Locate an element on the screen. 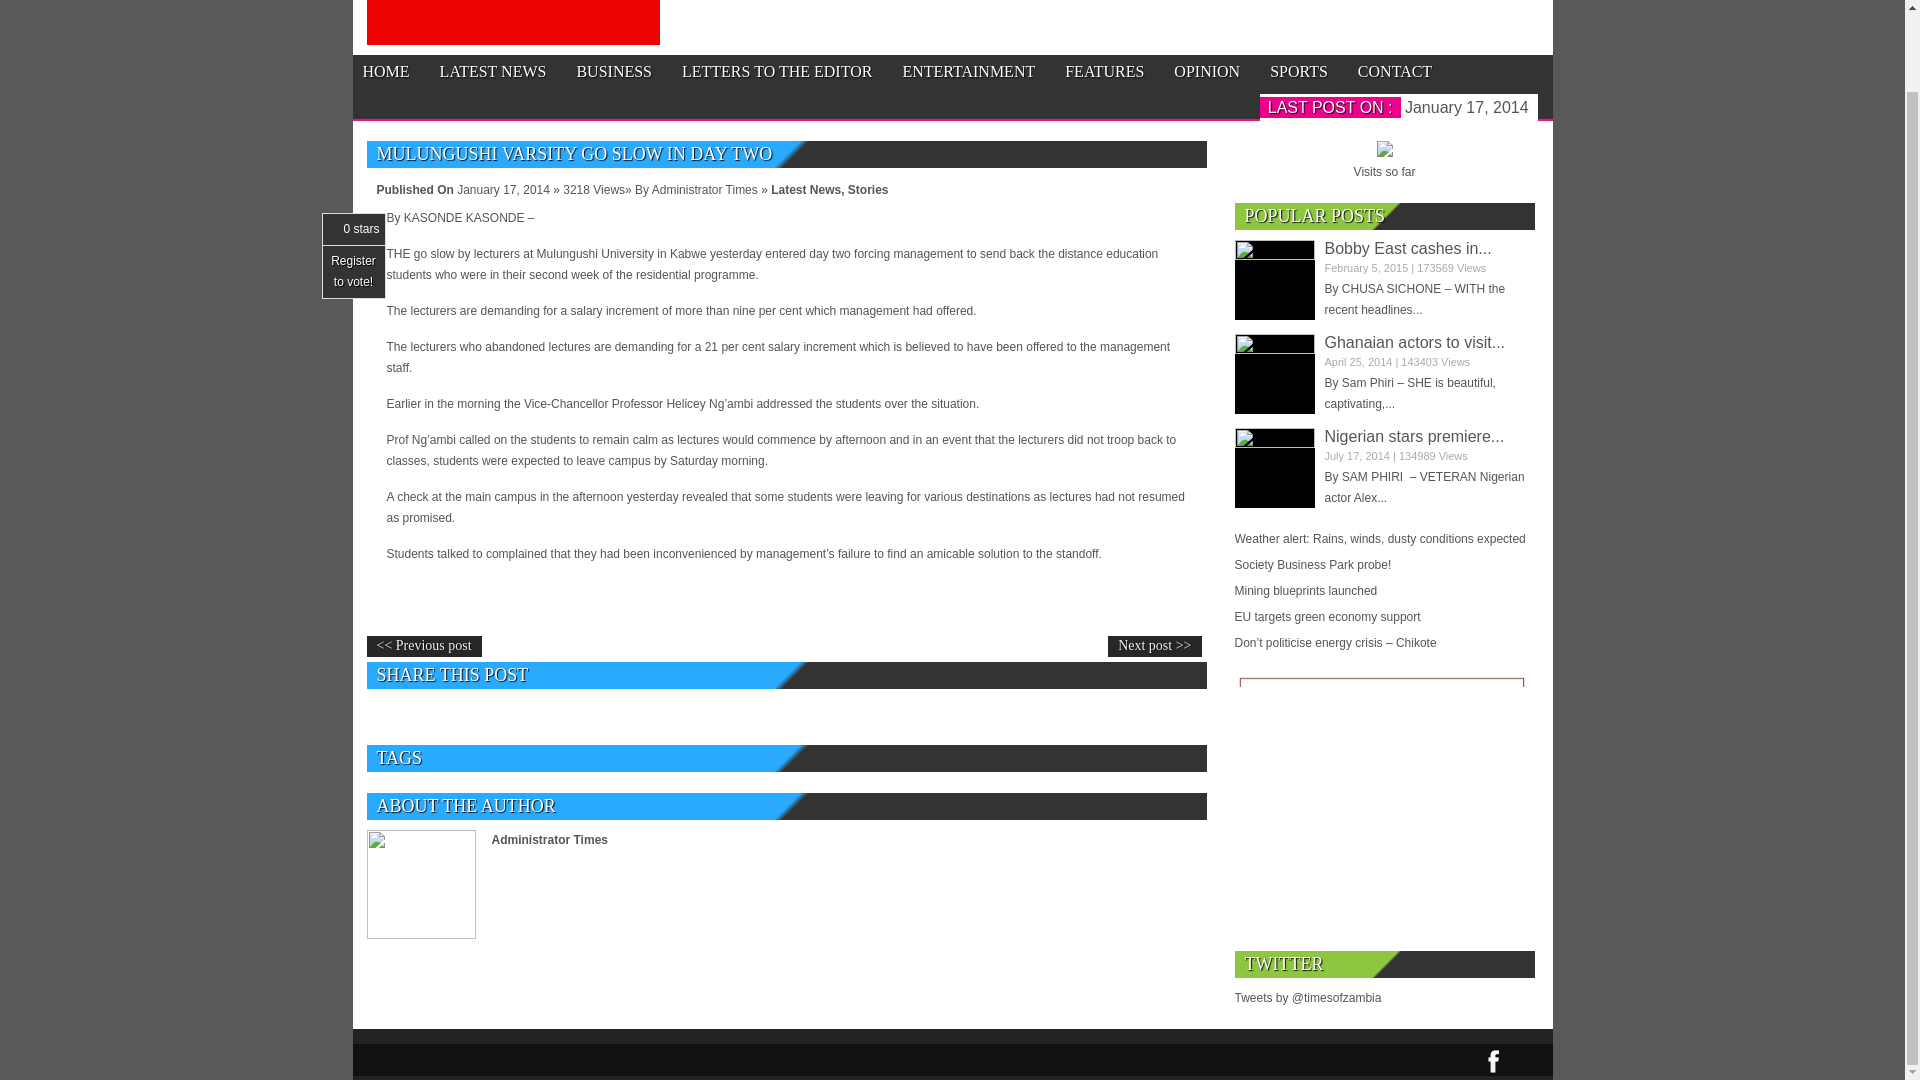 This screenshot has width=1920, height=1080. LETTERS TO THE EDITOR is located at coordinates (776, 72).